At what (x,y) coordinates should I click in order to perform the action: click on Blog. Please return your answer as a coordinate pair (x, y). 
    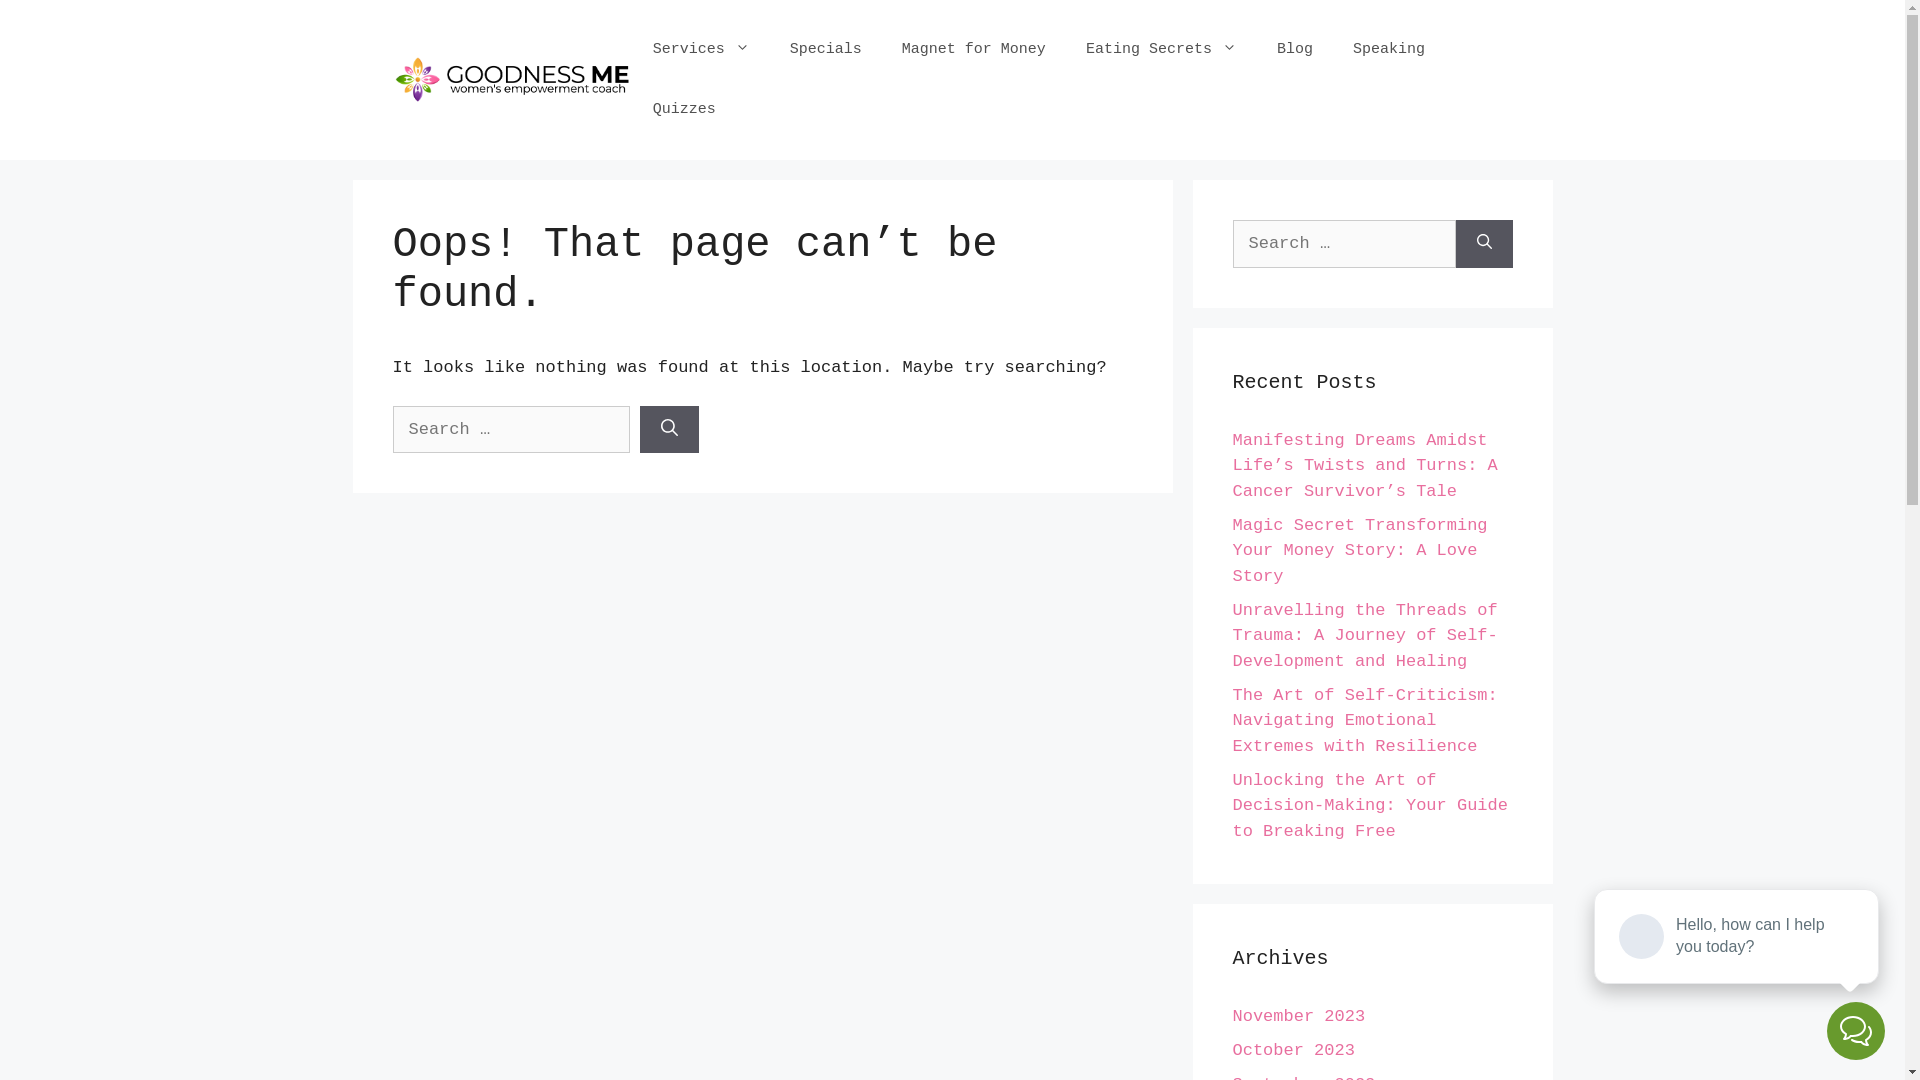
    Looking at the image, I should click on (1295, 50).